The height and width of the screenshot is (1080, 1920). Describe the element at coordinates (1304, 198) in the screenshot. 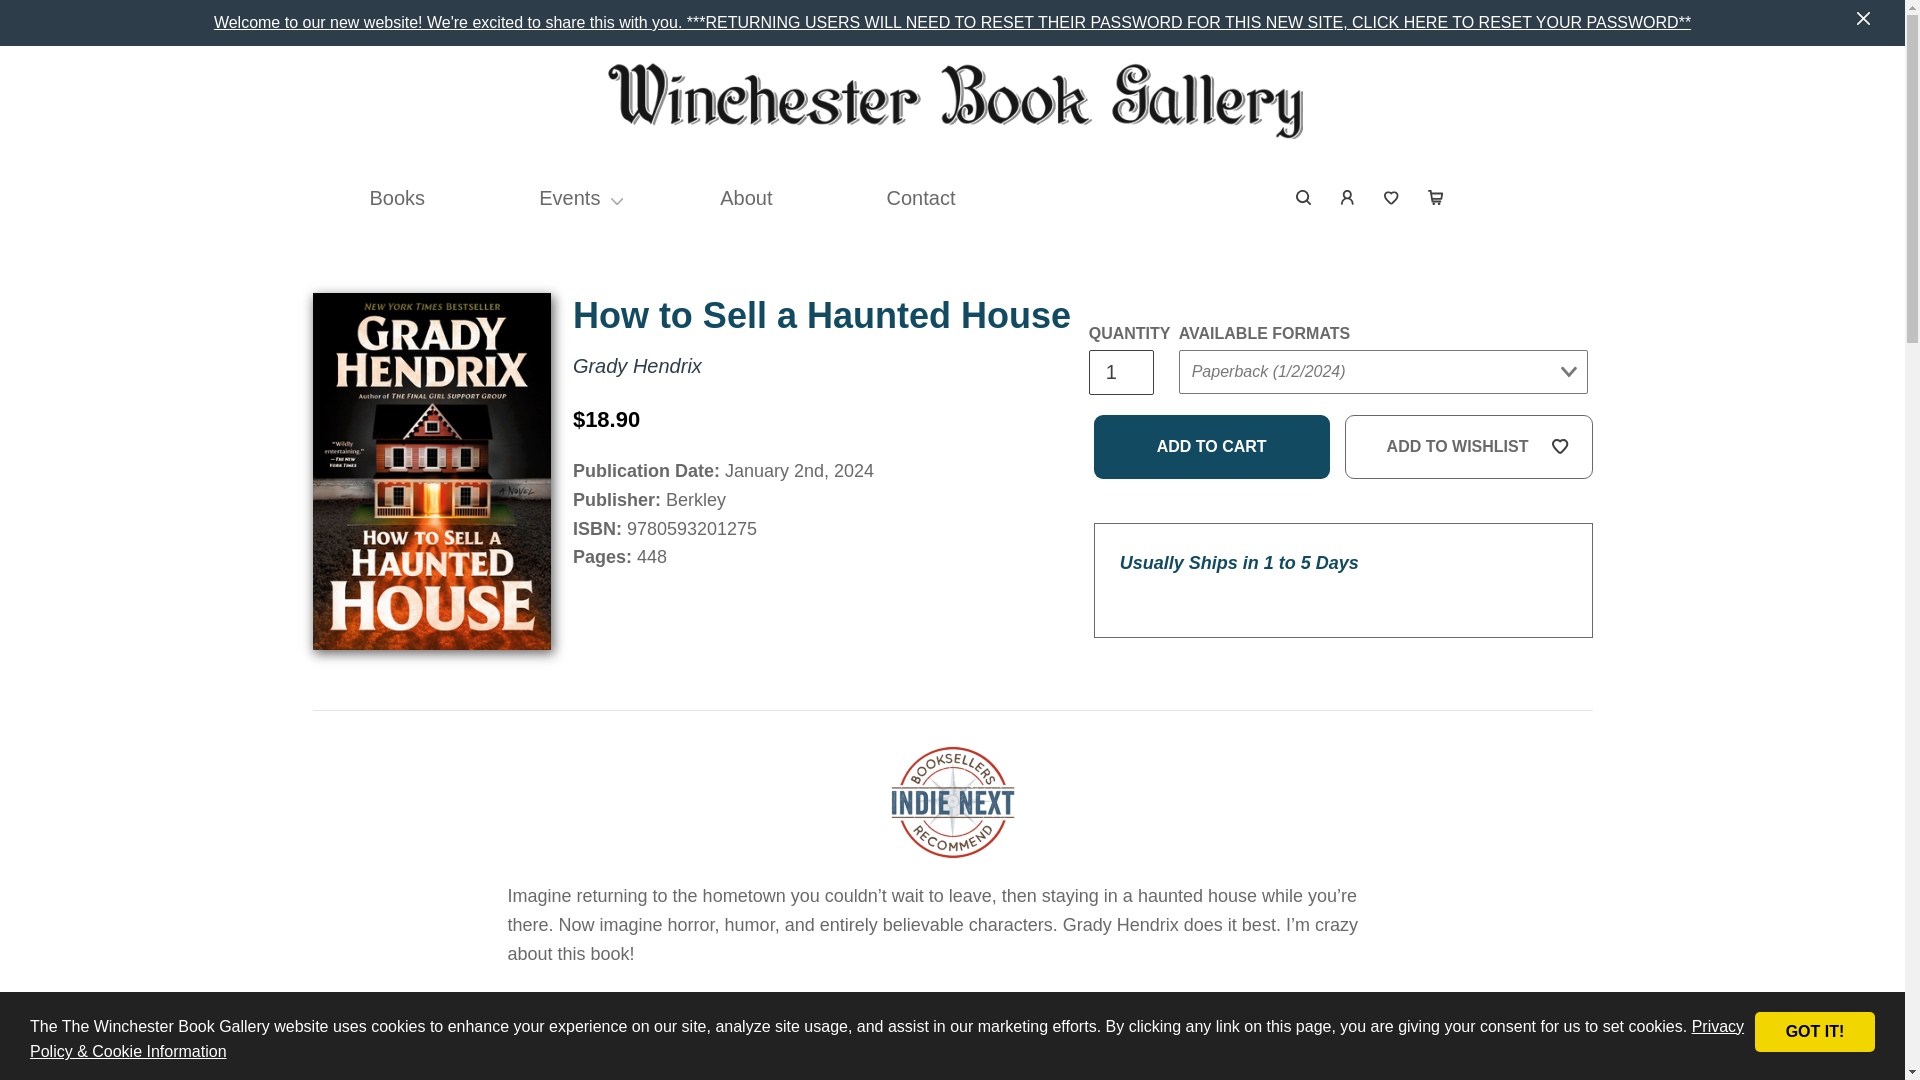

I see `SEARCH` at that location.